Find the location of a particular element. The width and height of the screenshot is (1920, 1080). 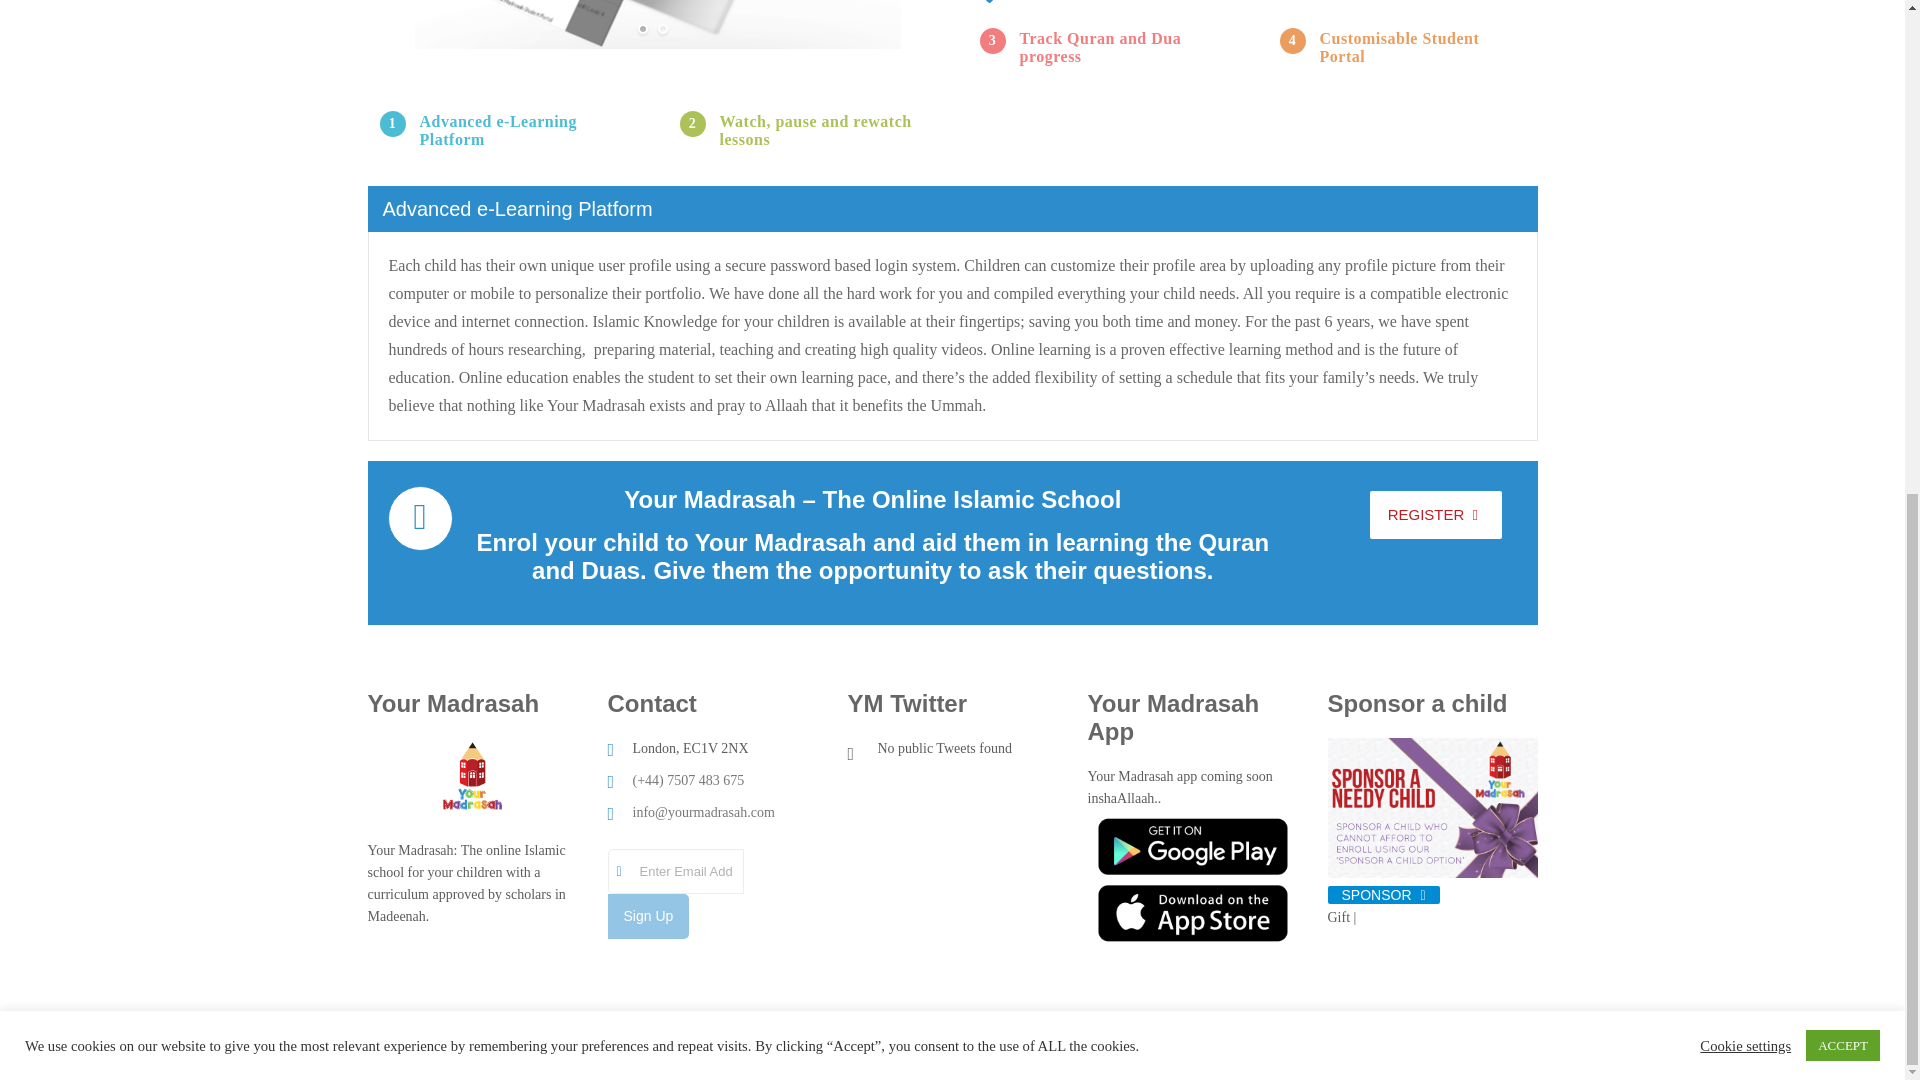

Sign up is located at coordinates (648, 916).